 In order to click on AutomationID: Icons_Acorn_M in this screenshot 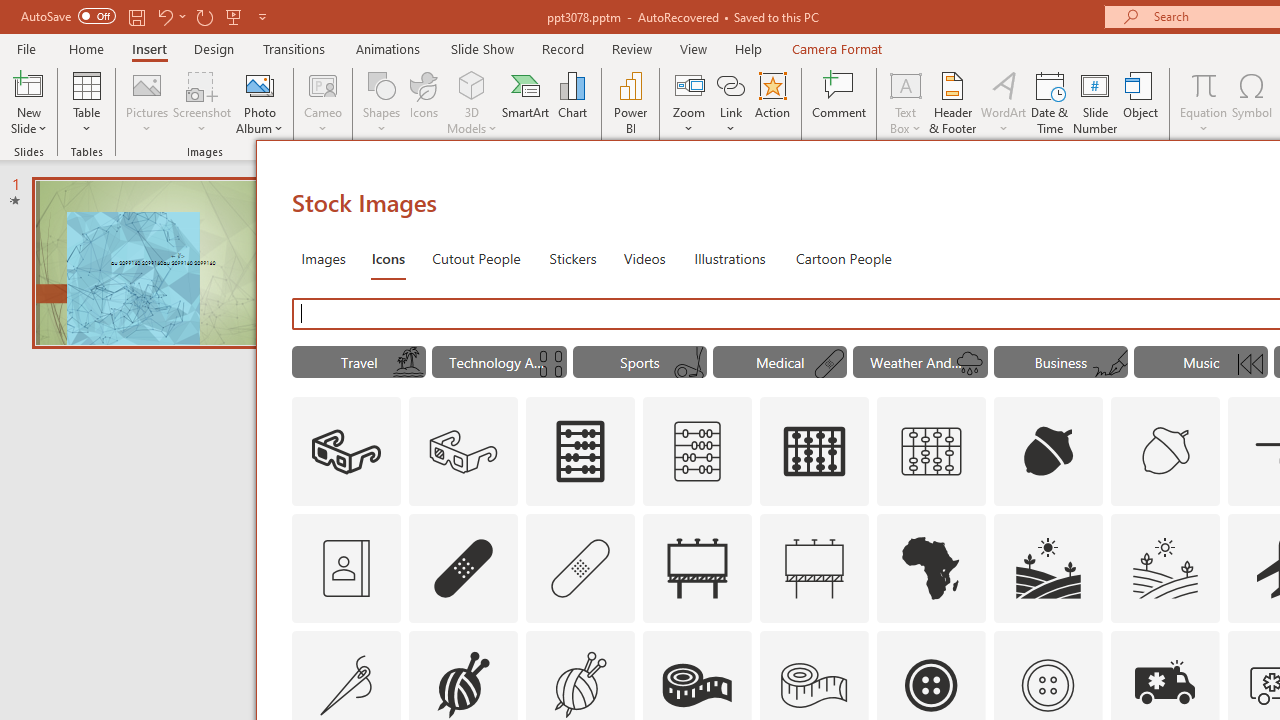, I will do `click(1166, 452)`.